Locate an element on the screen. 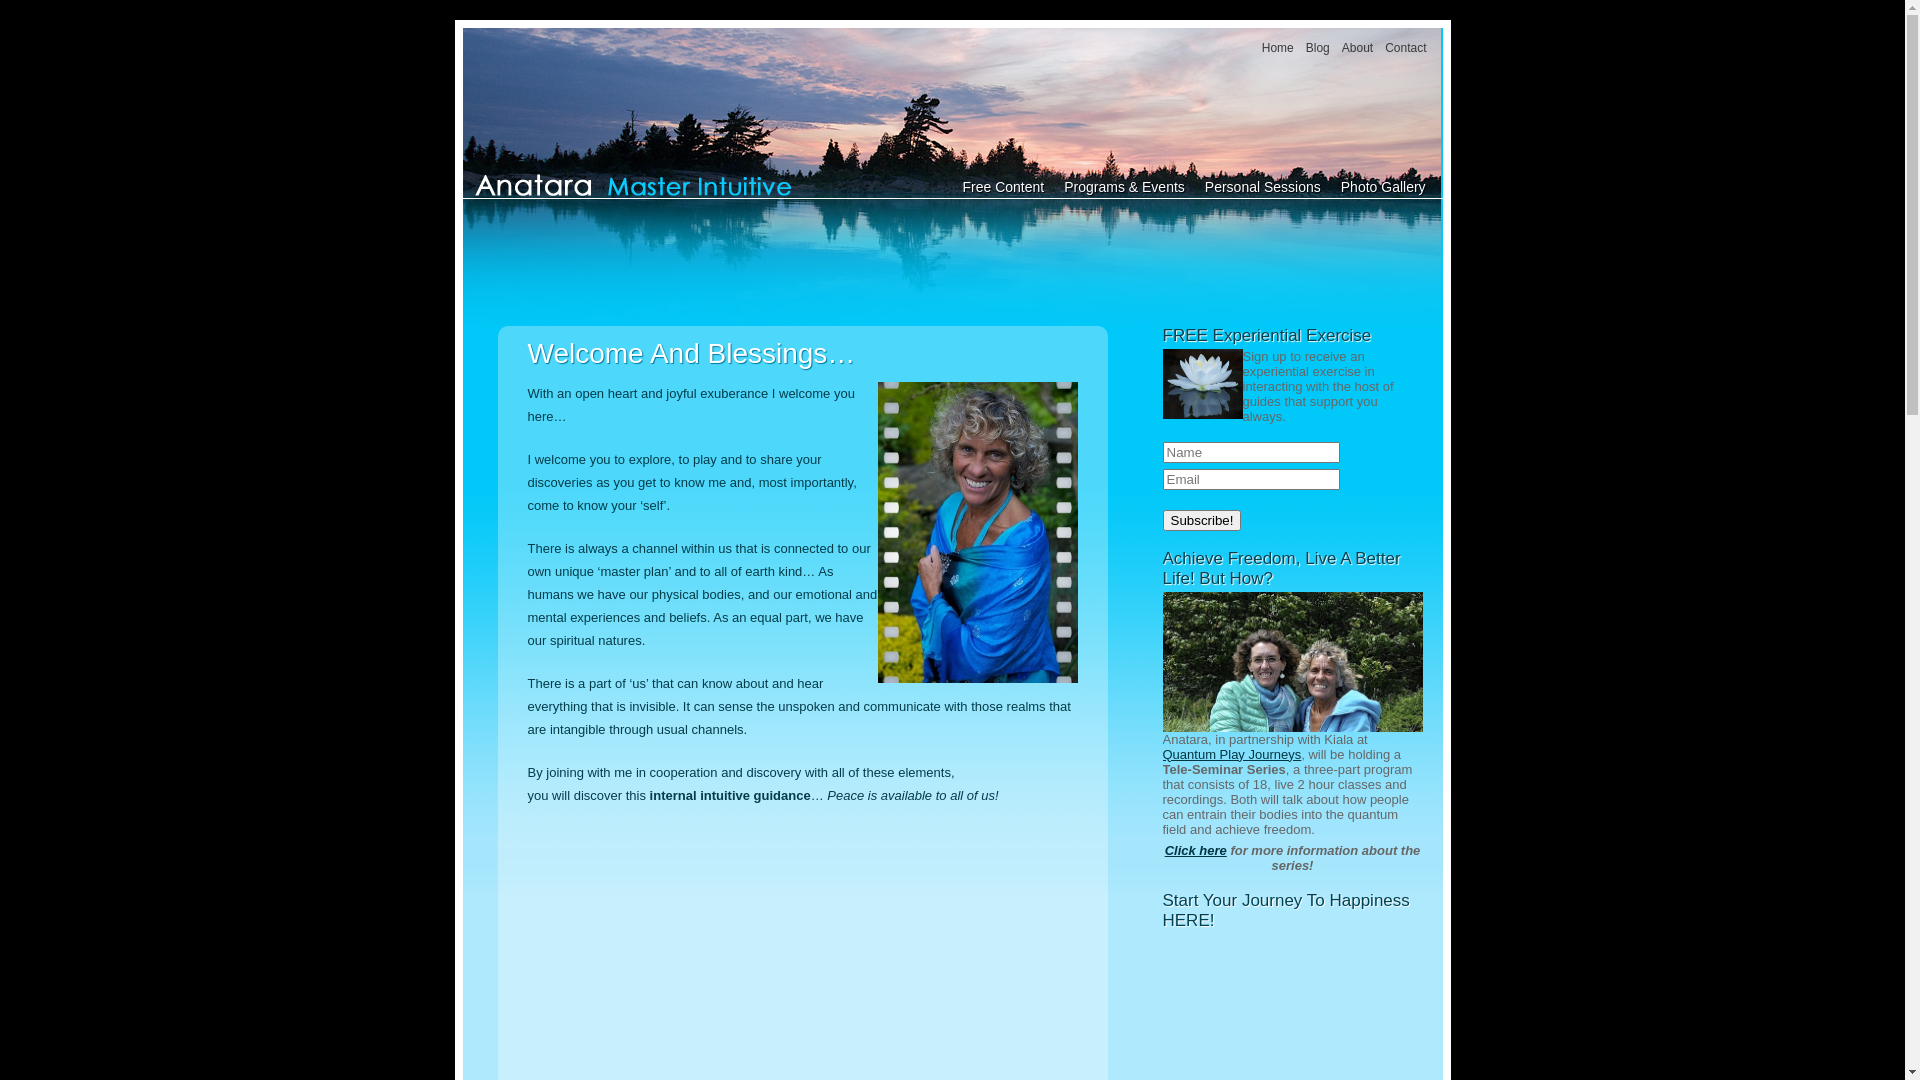 Image resolution: width=1920 pixels, height=1080 pixels. Quantum Play Journeys is located at coordinates (1232, 754).